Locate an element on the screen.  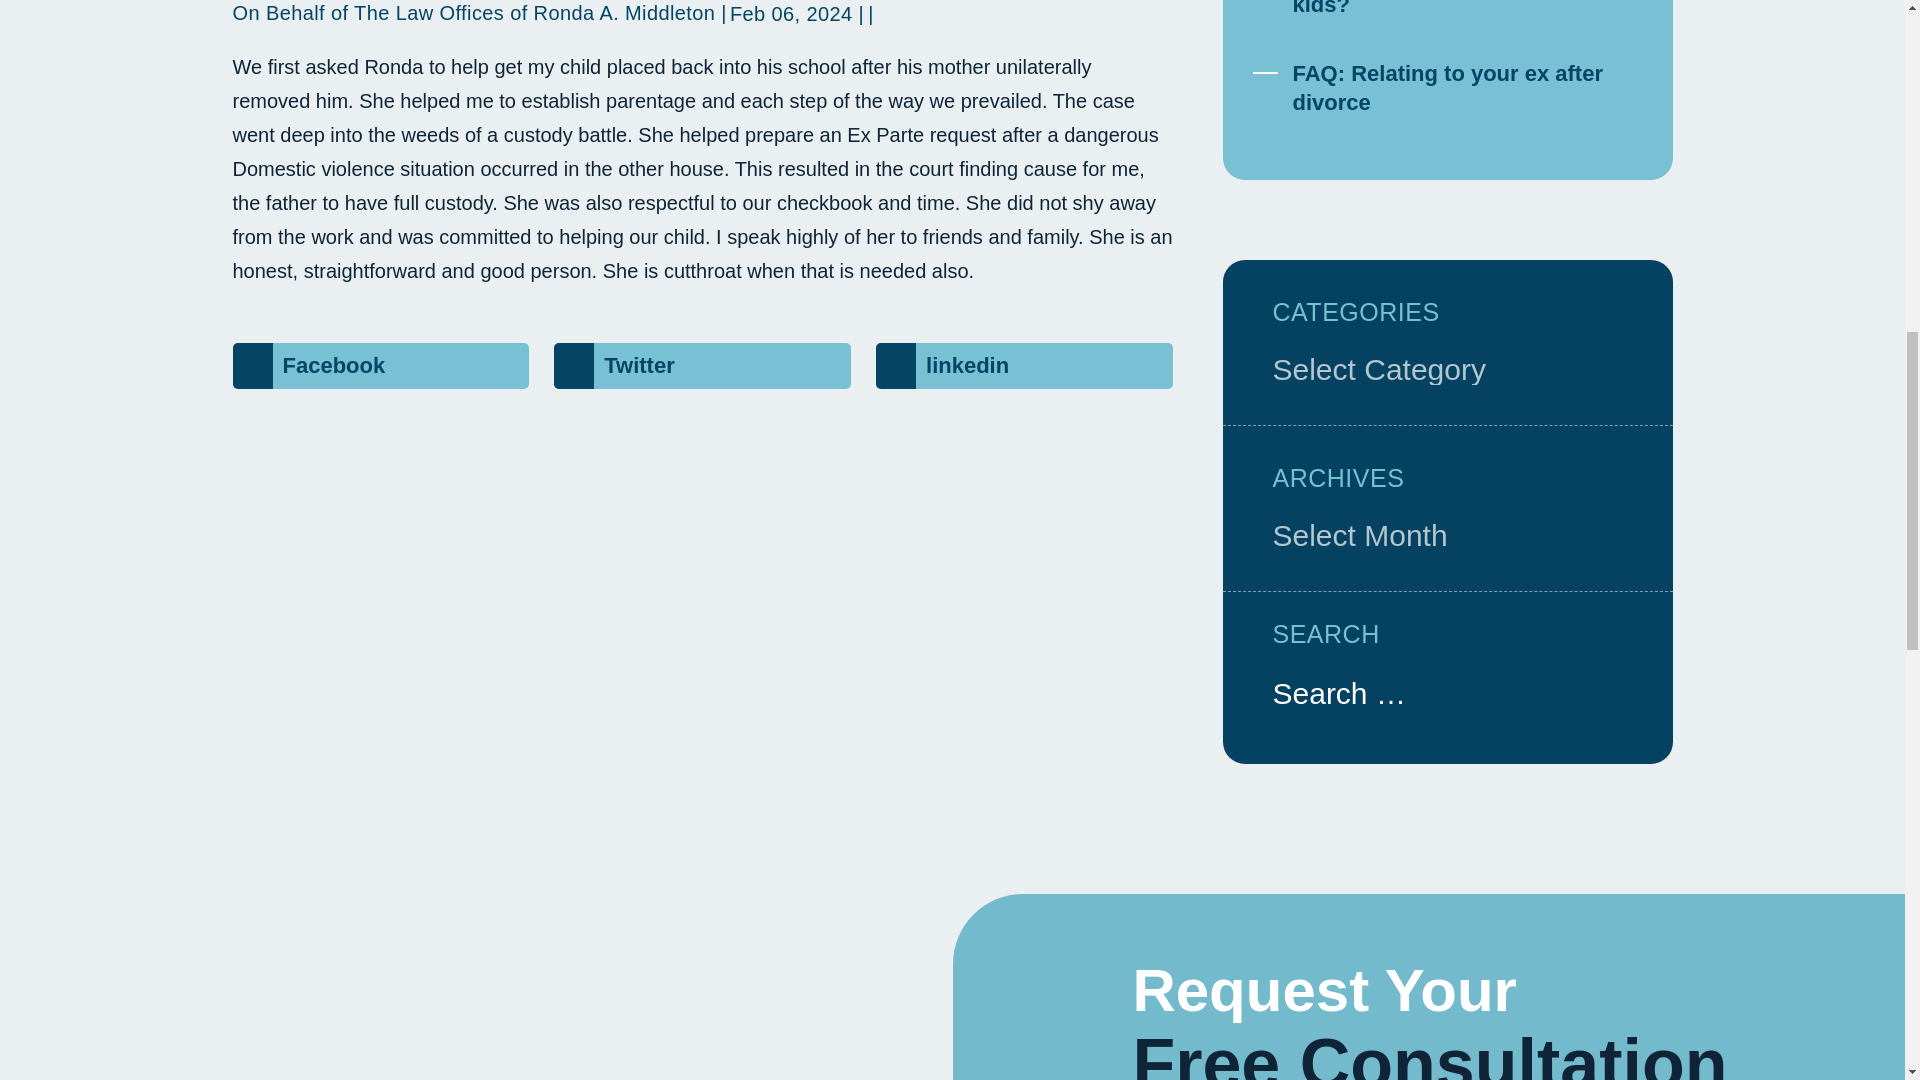
Search is located at coordinates (1612, 690).